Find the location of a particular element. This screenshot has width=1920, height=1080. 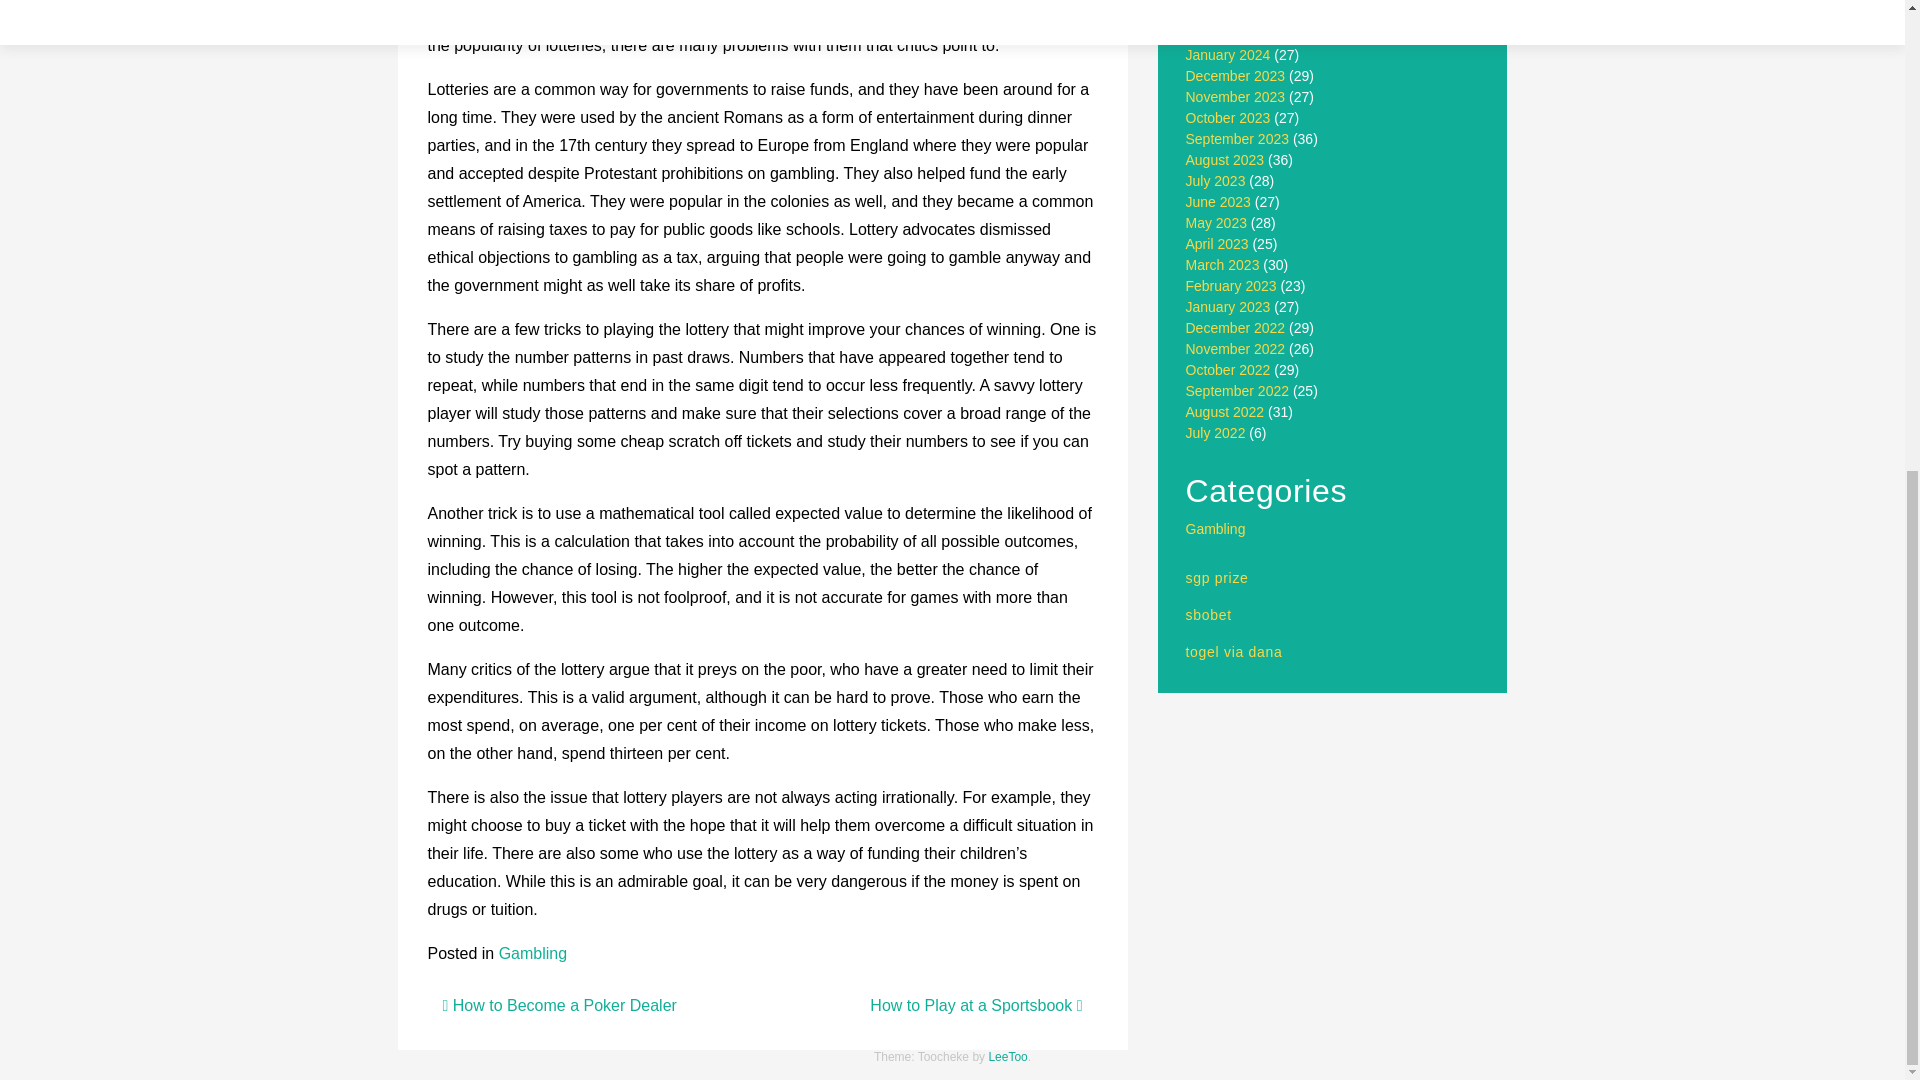

October 2023 is located at coordinates (1228, 118).